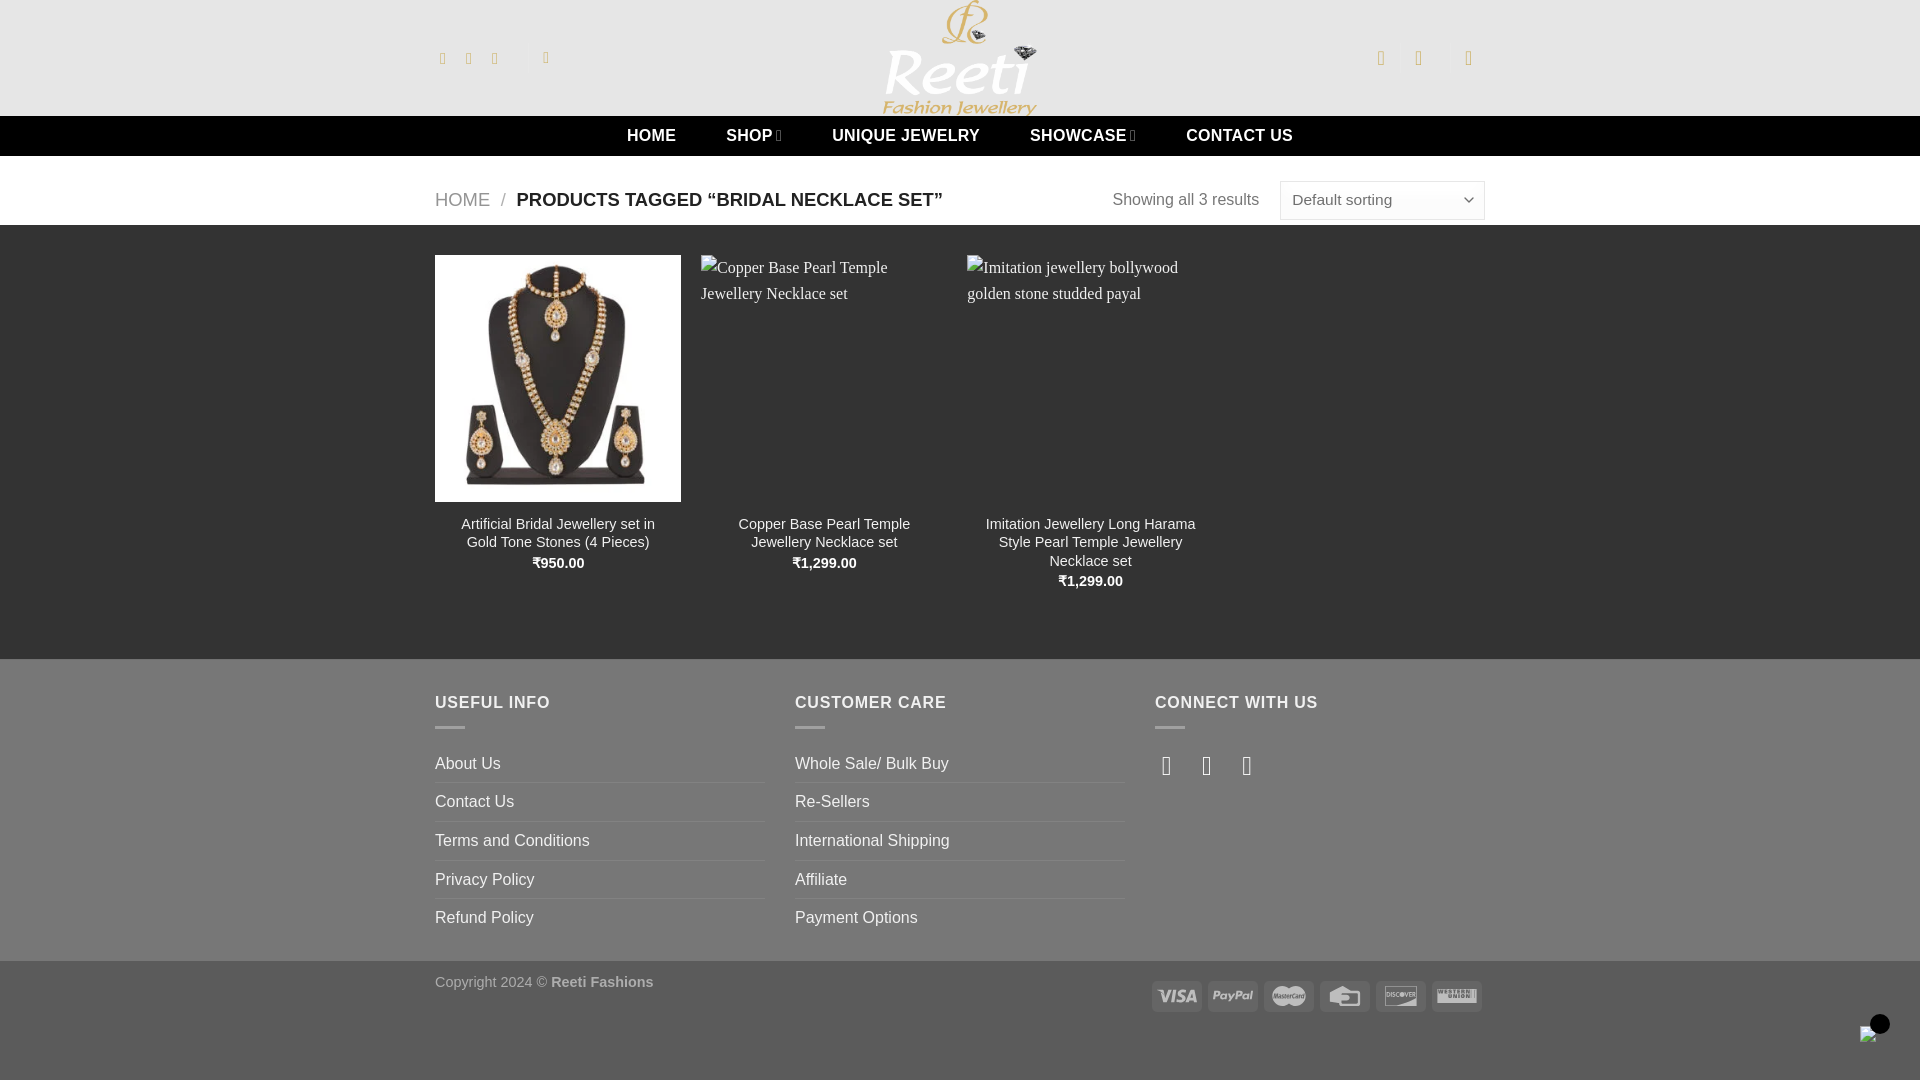 The height and width of the screenshot is (1080, 1920). What do you see at coordinates (906, 135) in the screenshot?
I see `UNIQUE JEWELRY` at bounding box center [906, 135].